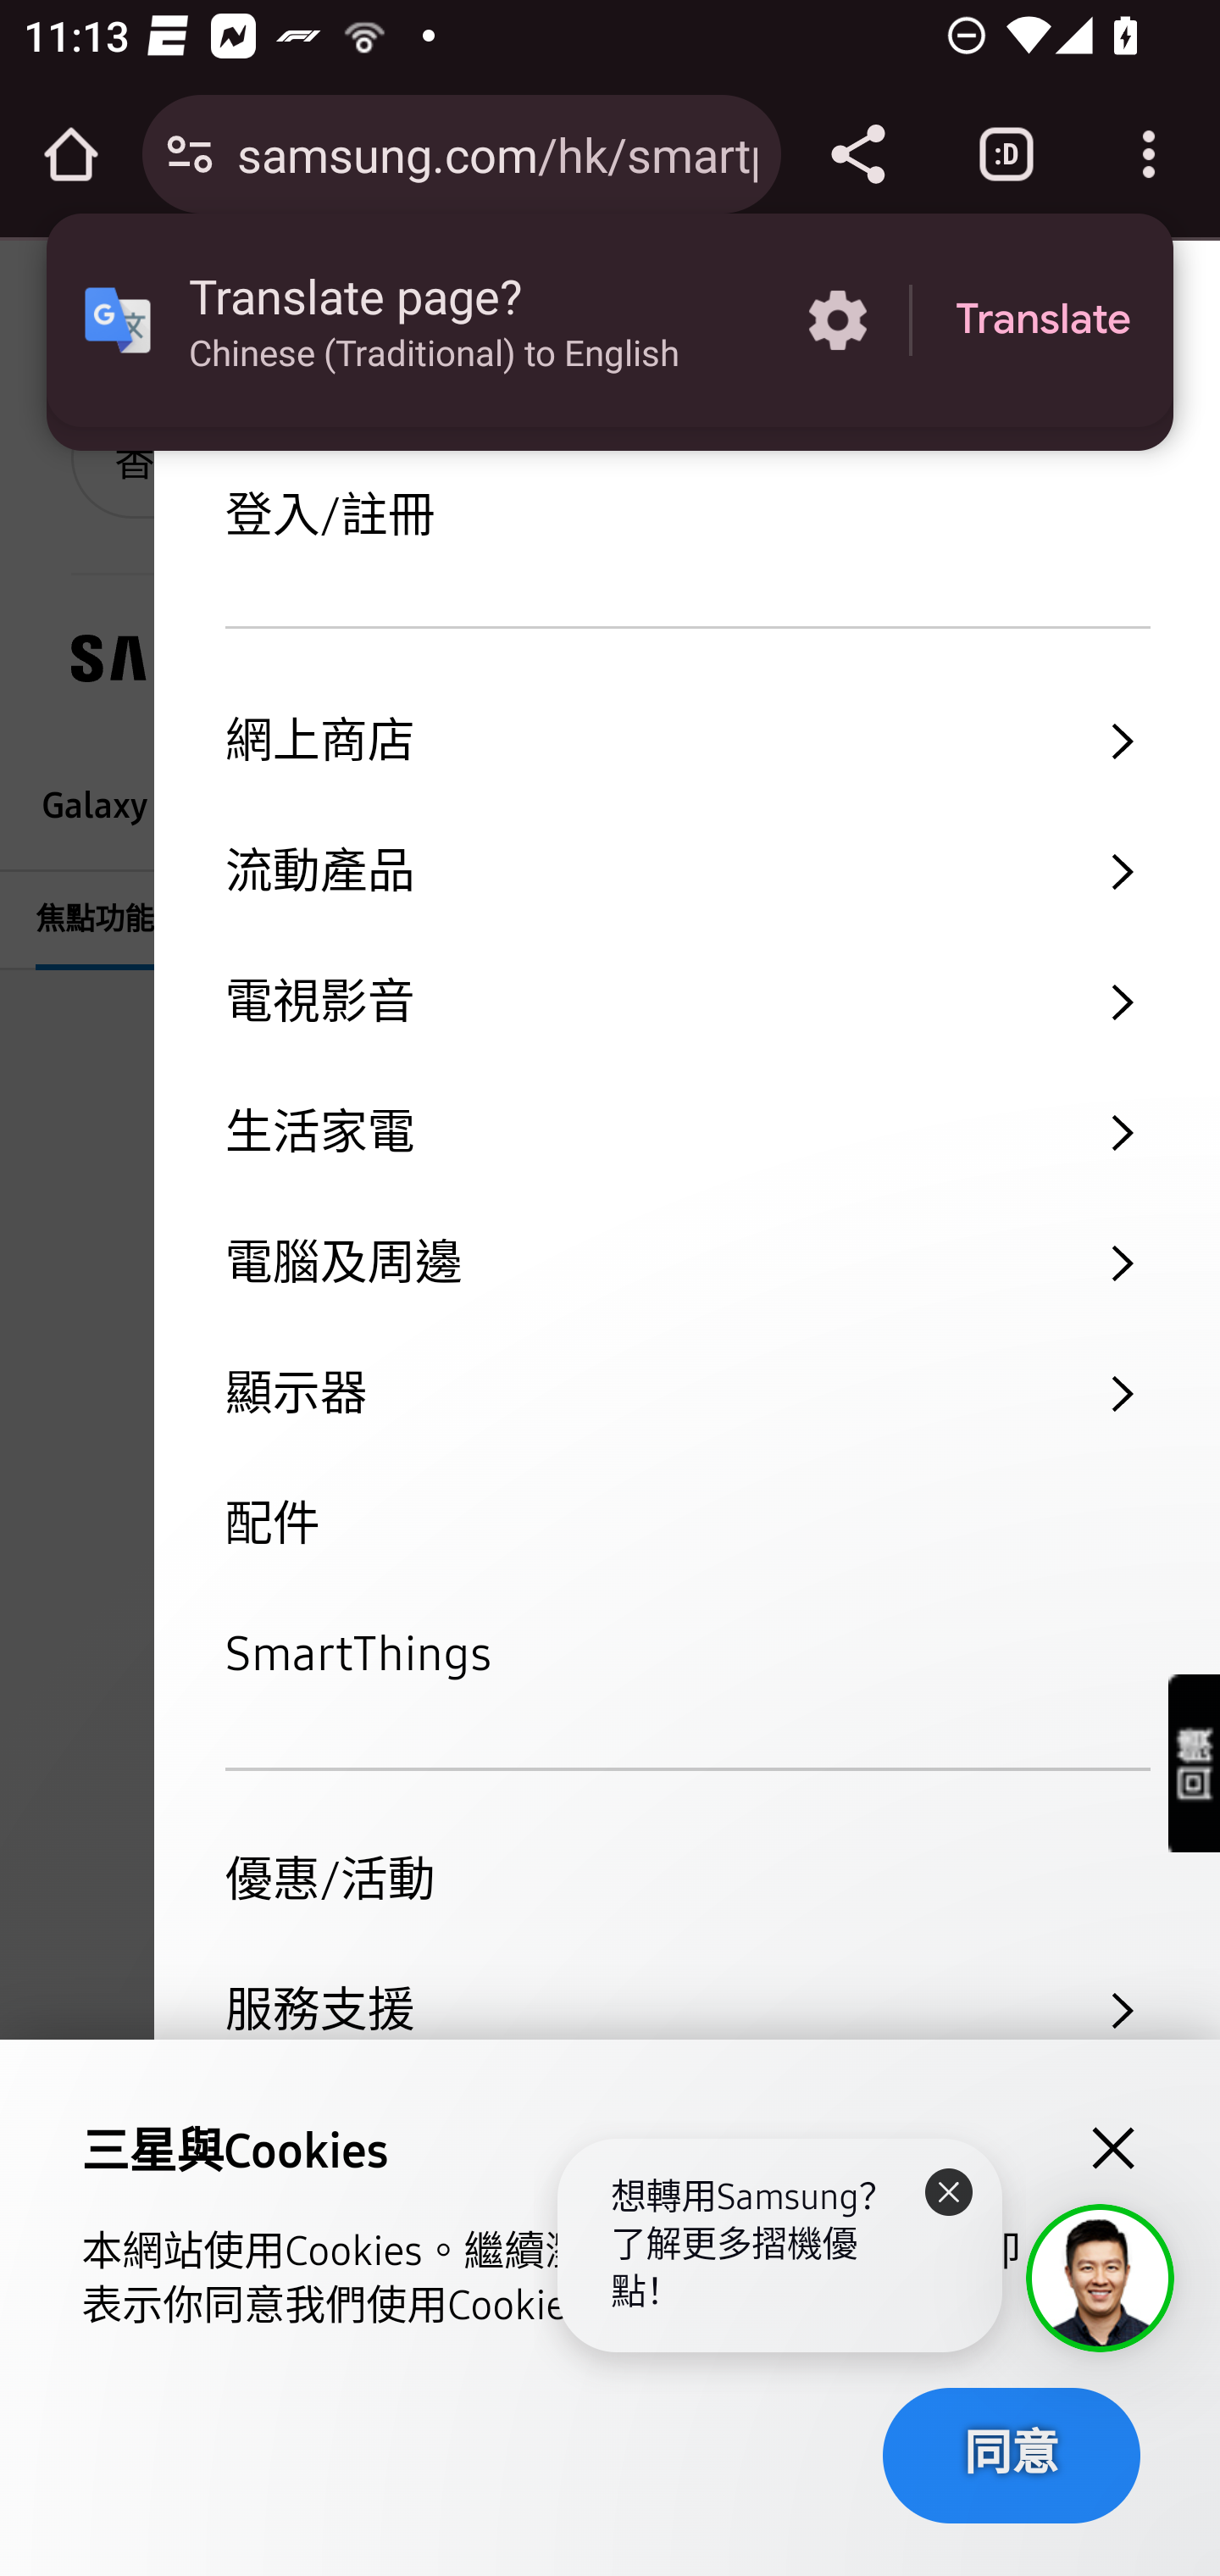 This screenshot has width=1220, height=2576. I want to click on Switch or close tabs, so click(1006, 154).